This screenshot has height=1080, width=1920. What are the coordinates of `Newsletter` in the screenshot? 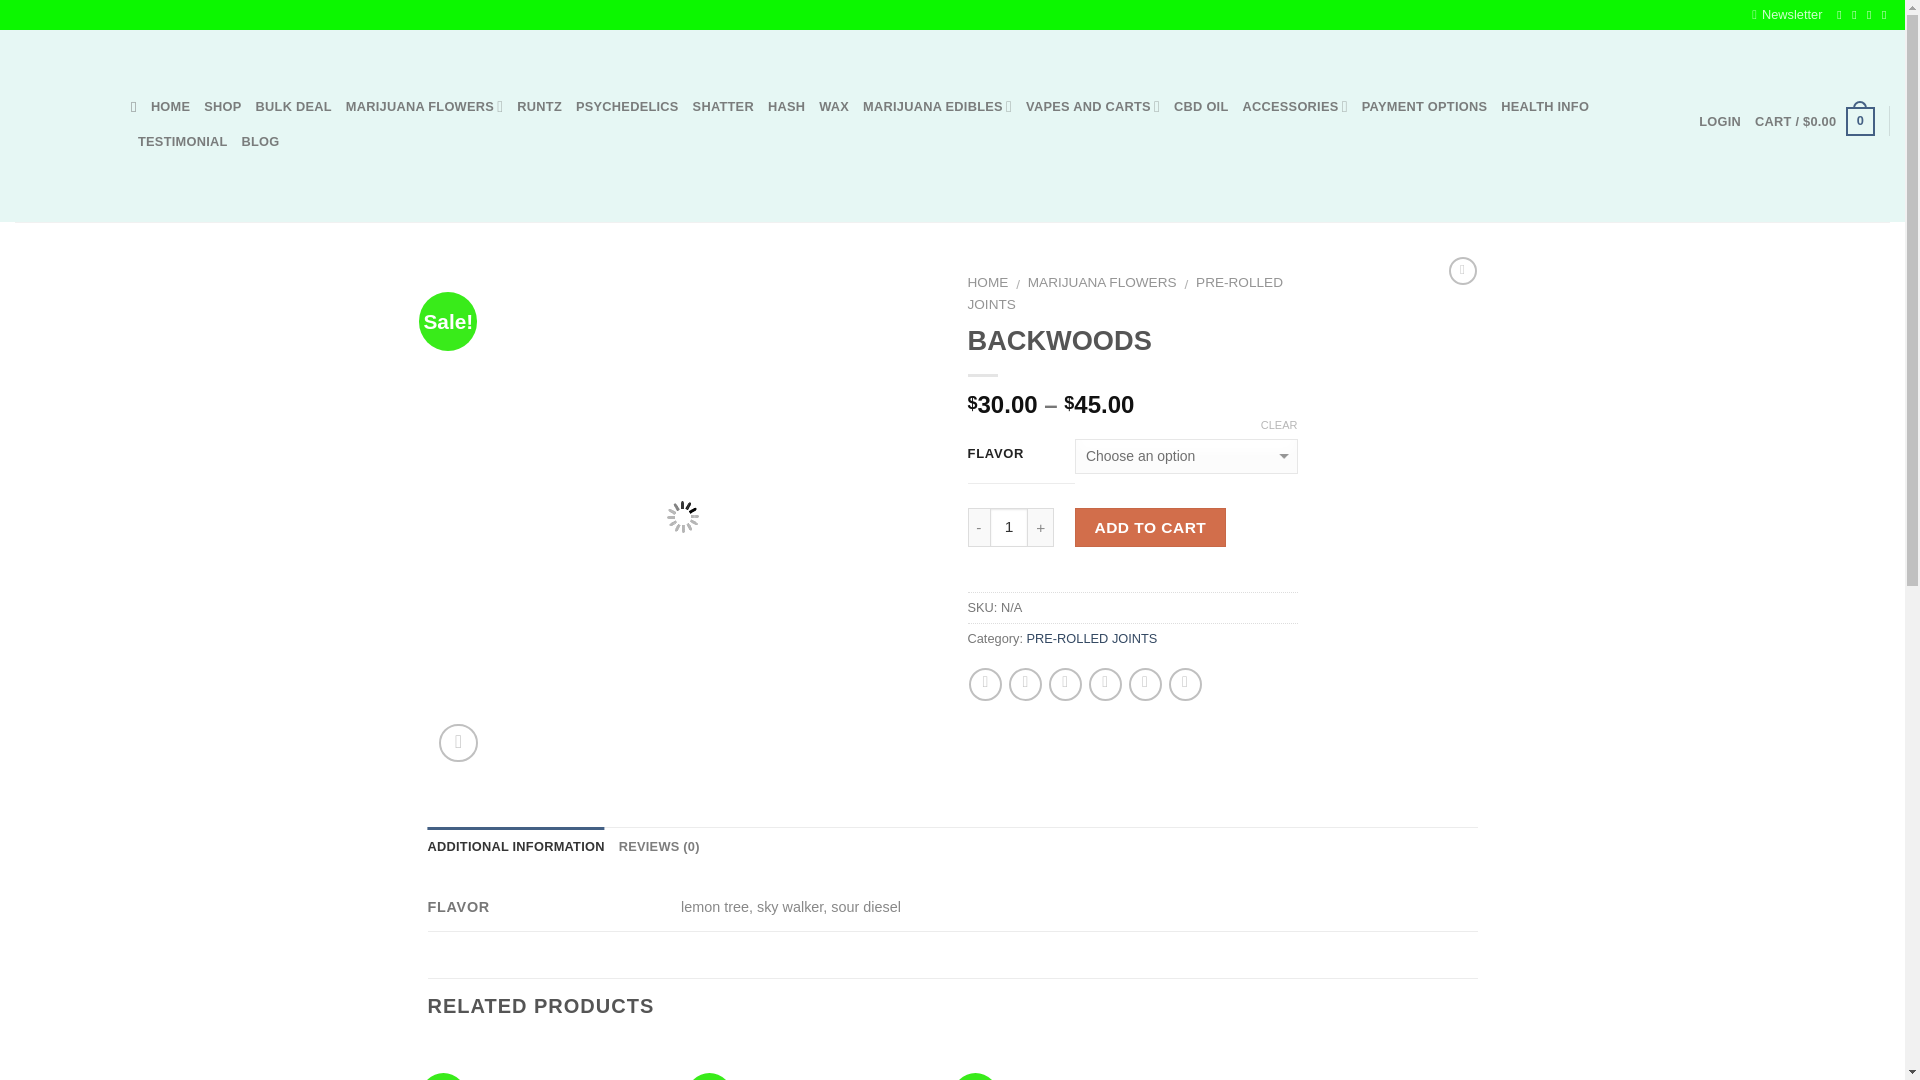 It's located at (1786, 15).